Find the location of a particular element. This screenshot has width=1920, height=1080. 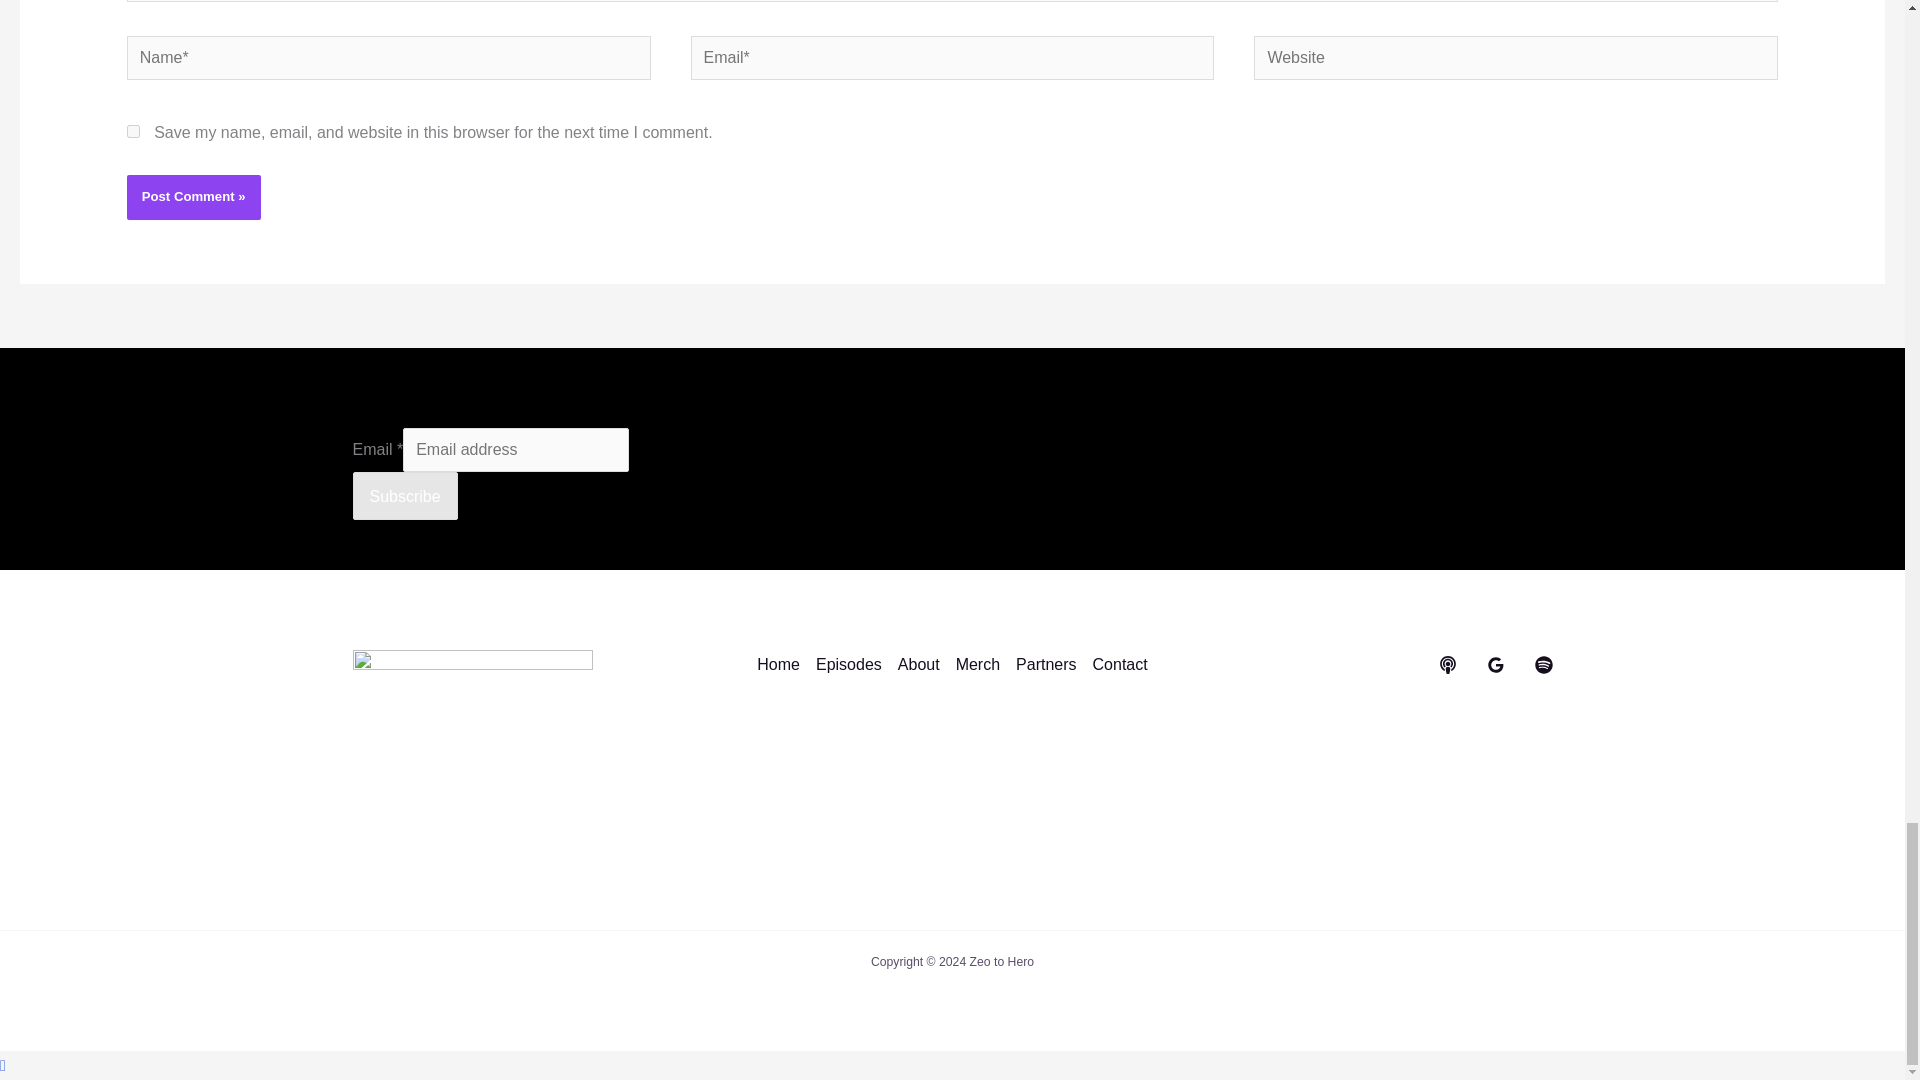

Subscribe is located at coordinates (404, 495).